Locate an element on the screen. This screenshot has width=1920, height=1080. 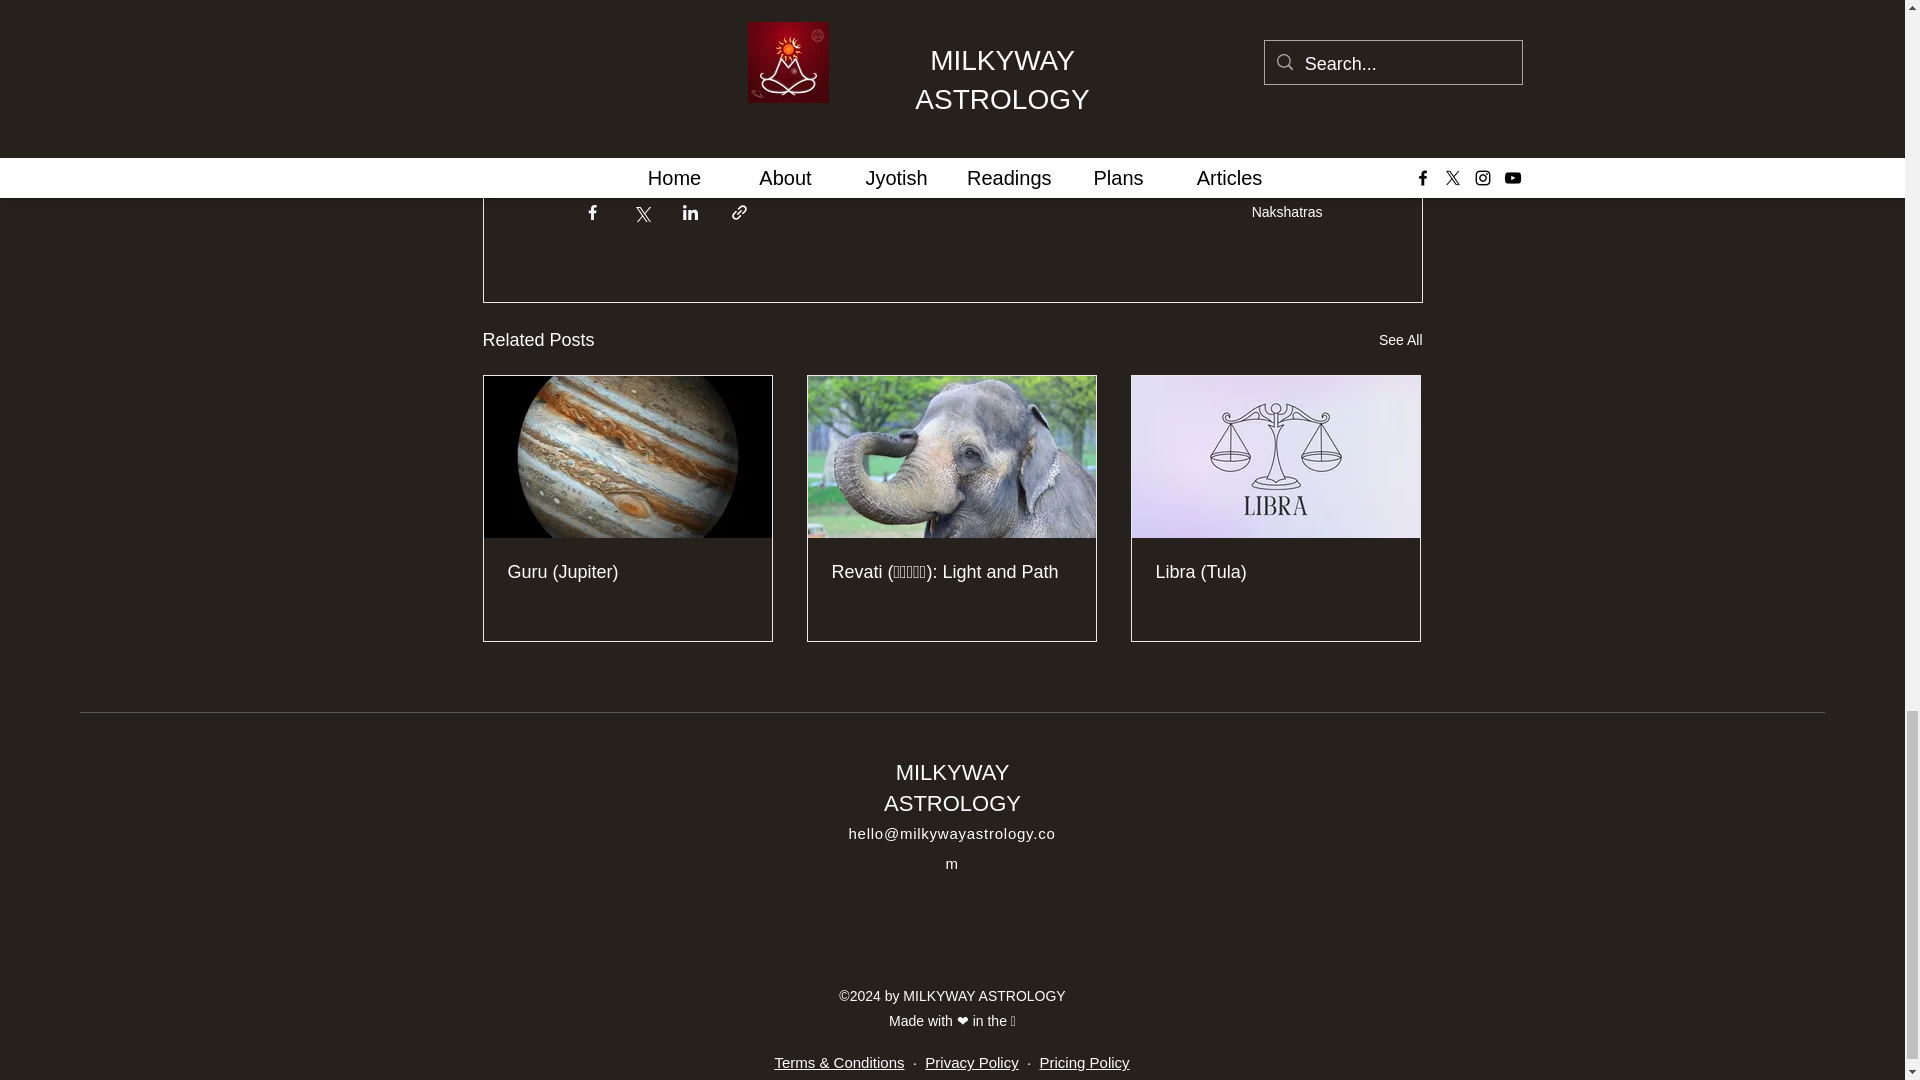
Back is located at coordinates (602, 40).